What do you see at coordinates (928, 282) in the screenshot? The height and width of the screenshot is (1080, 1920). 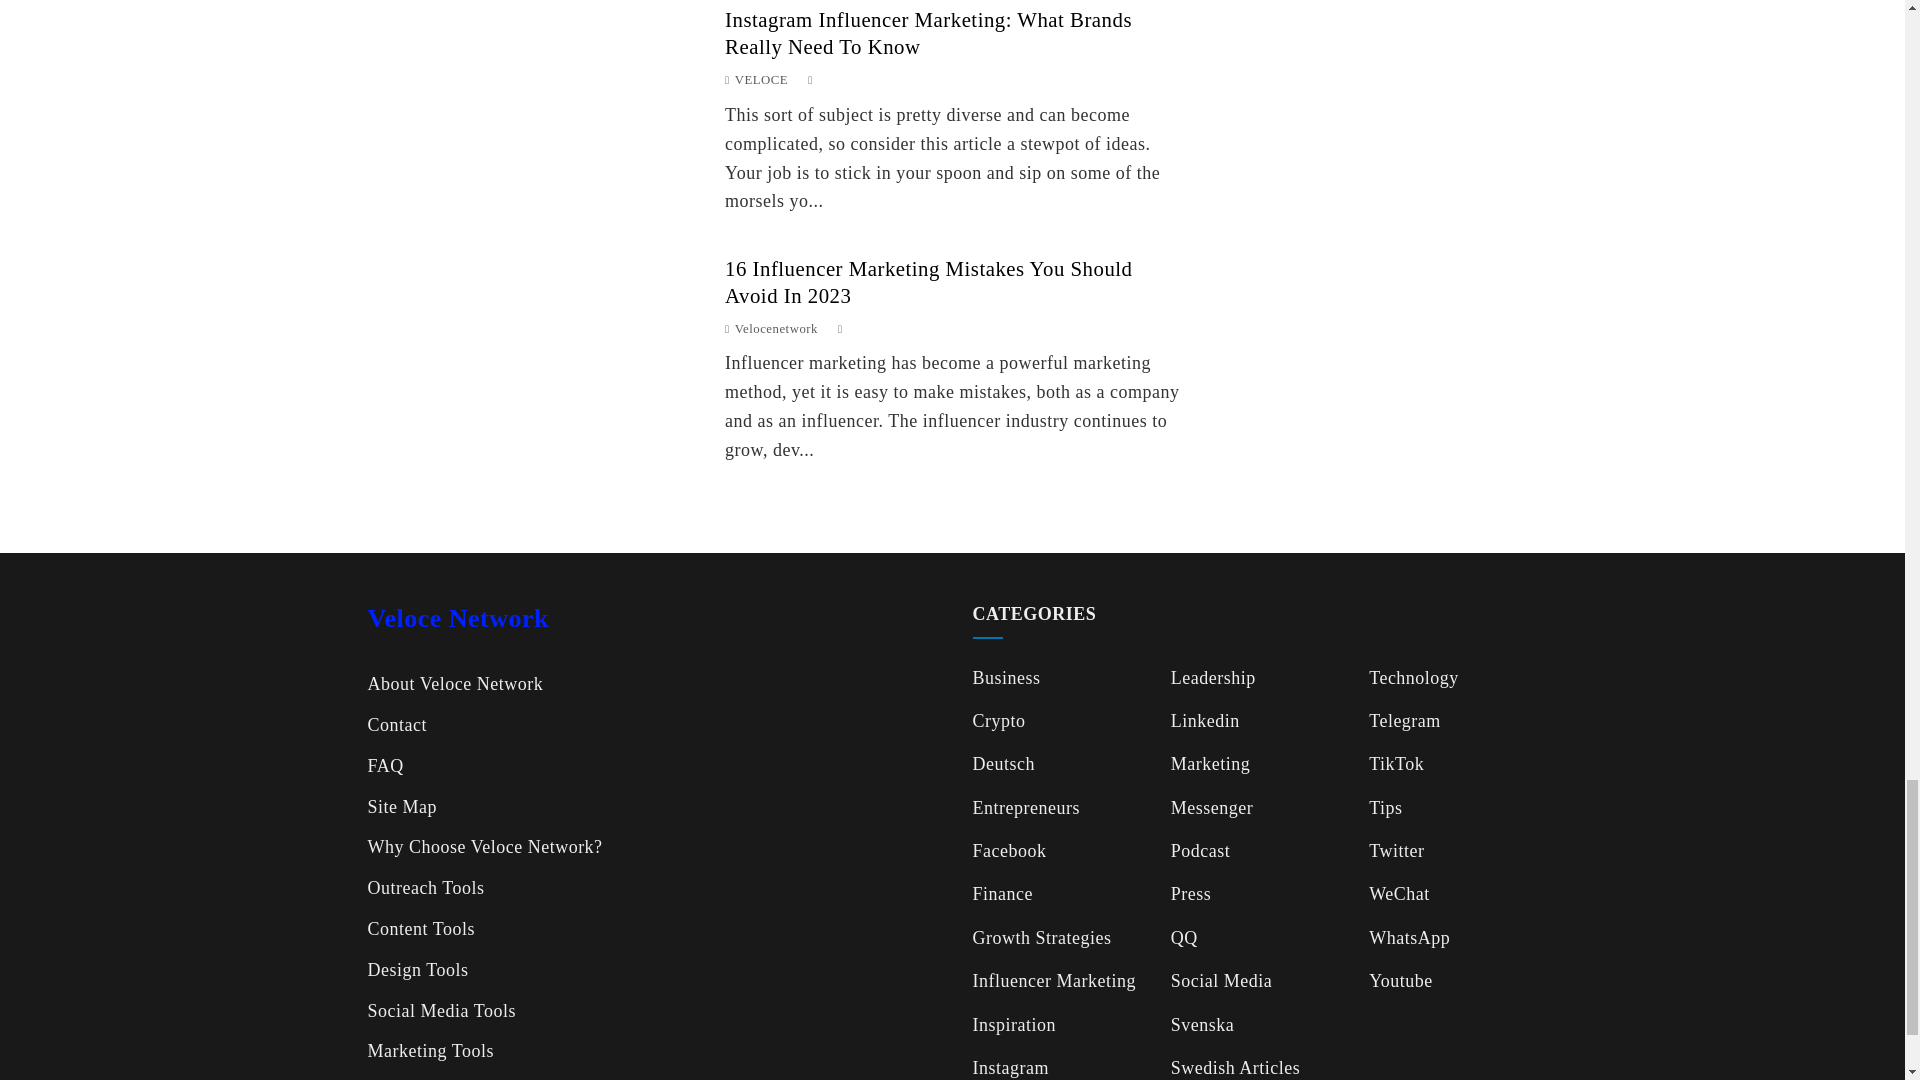 I see `16 Influencer Marketing Mistakes You Should Avoid in 2023` at bounding box center [928, 282].